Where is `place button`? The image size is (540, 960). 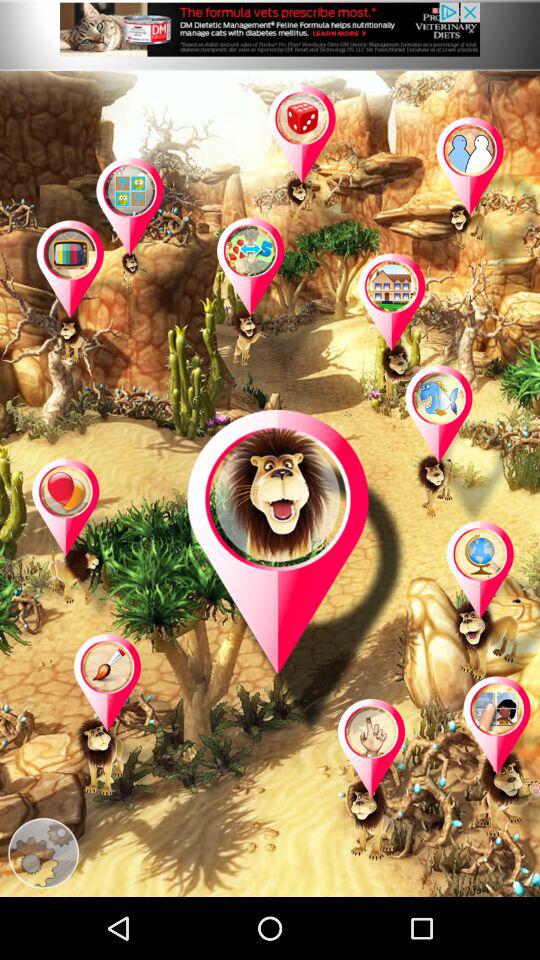
place button is located at coordinates (496, 758).